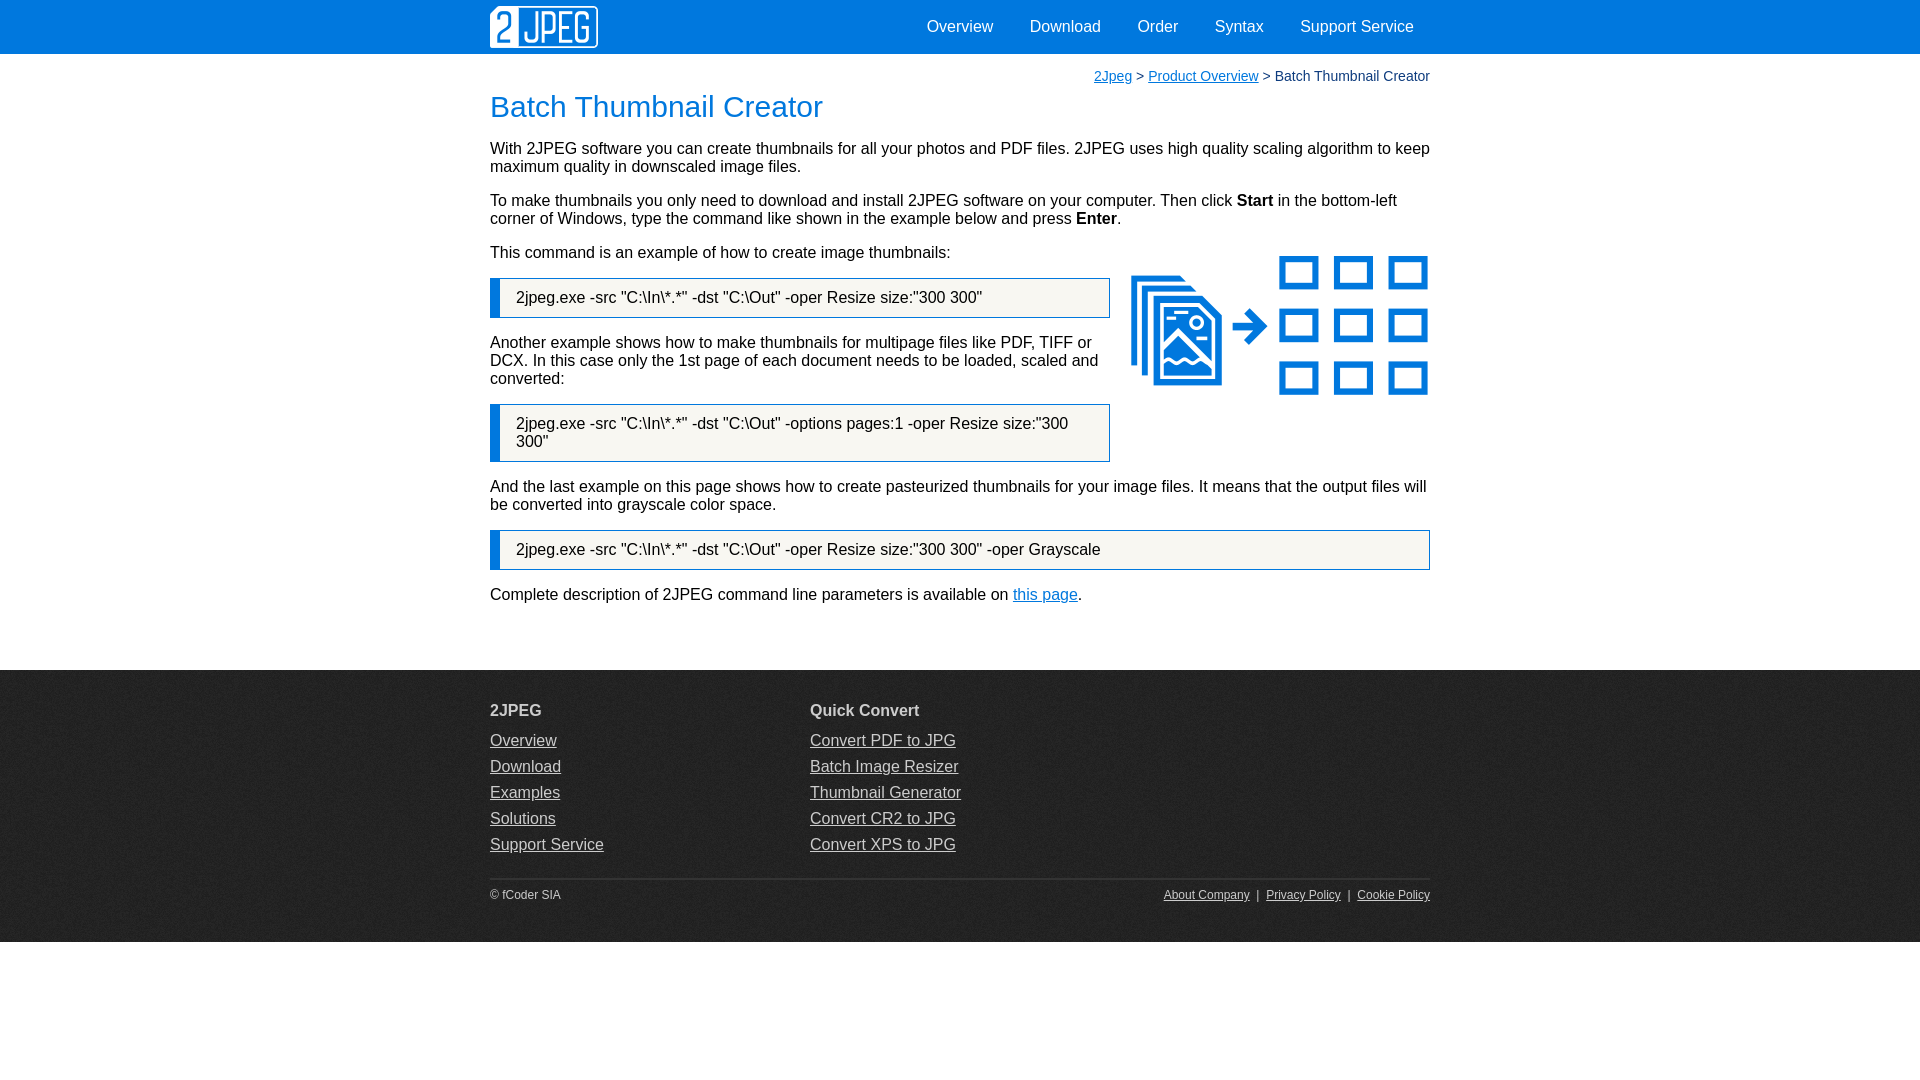 This screenshot has width=1920, height=1080. What do you see at coordinates (523, 740) in the screenshot?
I see `Overview` at bounding box center [523, 740].